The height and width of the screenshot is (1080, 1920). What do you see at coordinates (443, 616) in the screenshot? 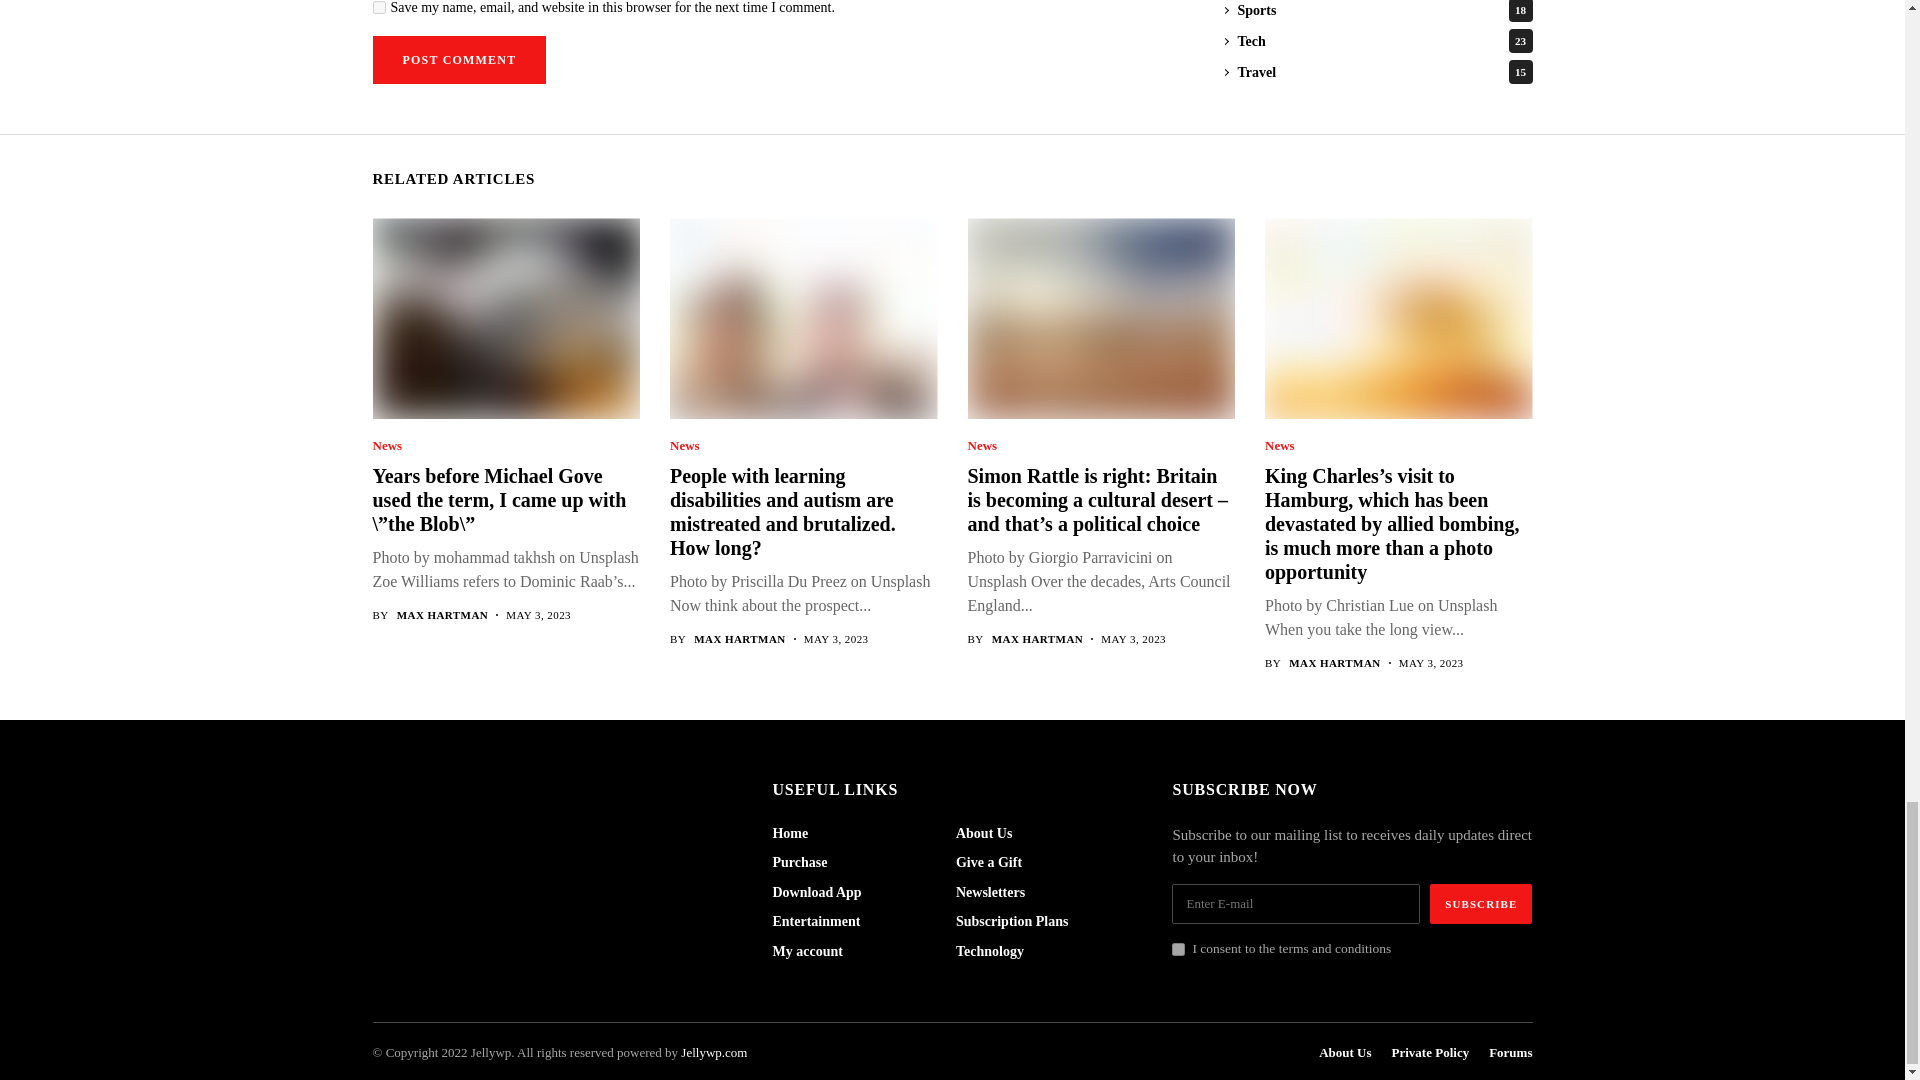
I see `Posts by Max Hartman` at bounding box center [443, 616].